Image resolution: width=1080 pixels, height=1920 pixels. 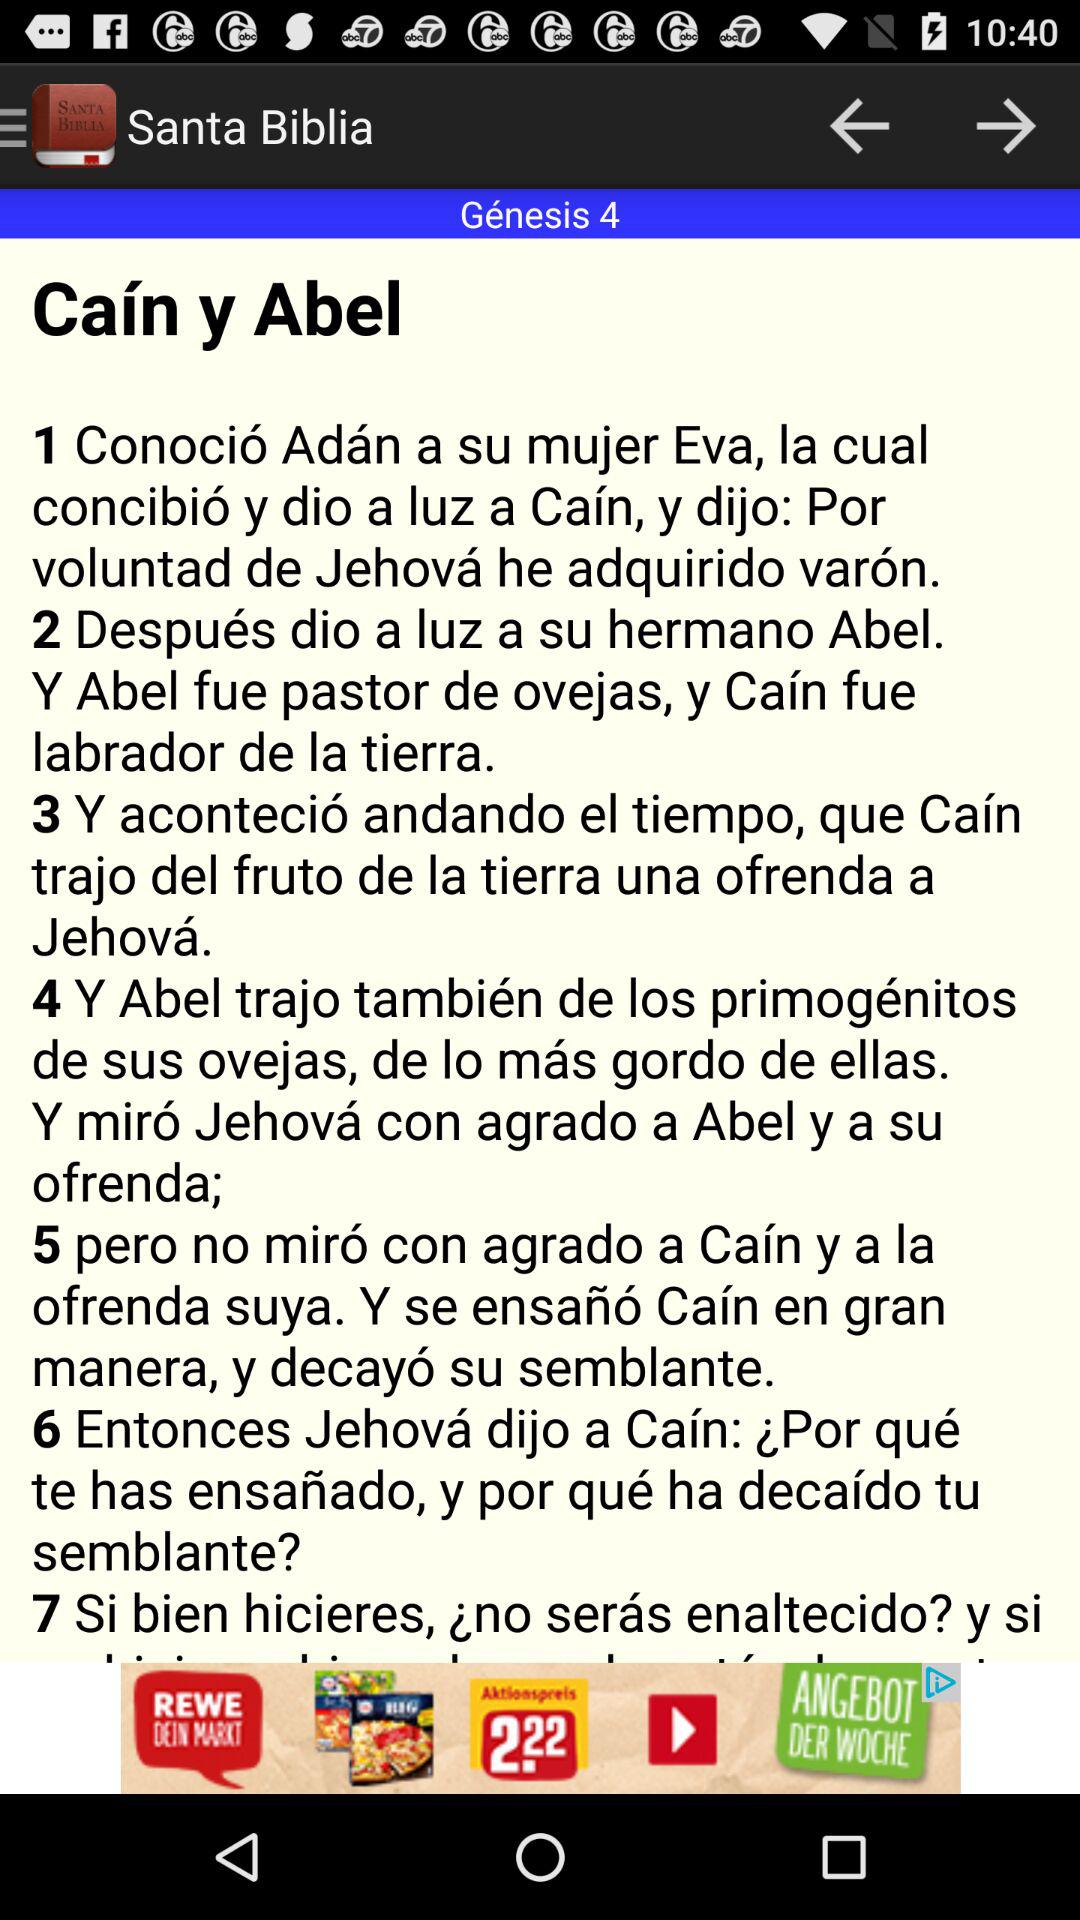 I want to click on the arrow mark icon shown at the top right corner, so click(x=1006, y=126).